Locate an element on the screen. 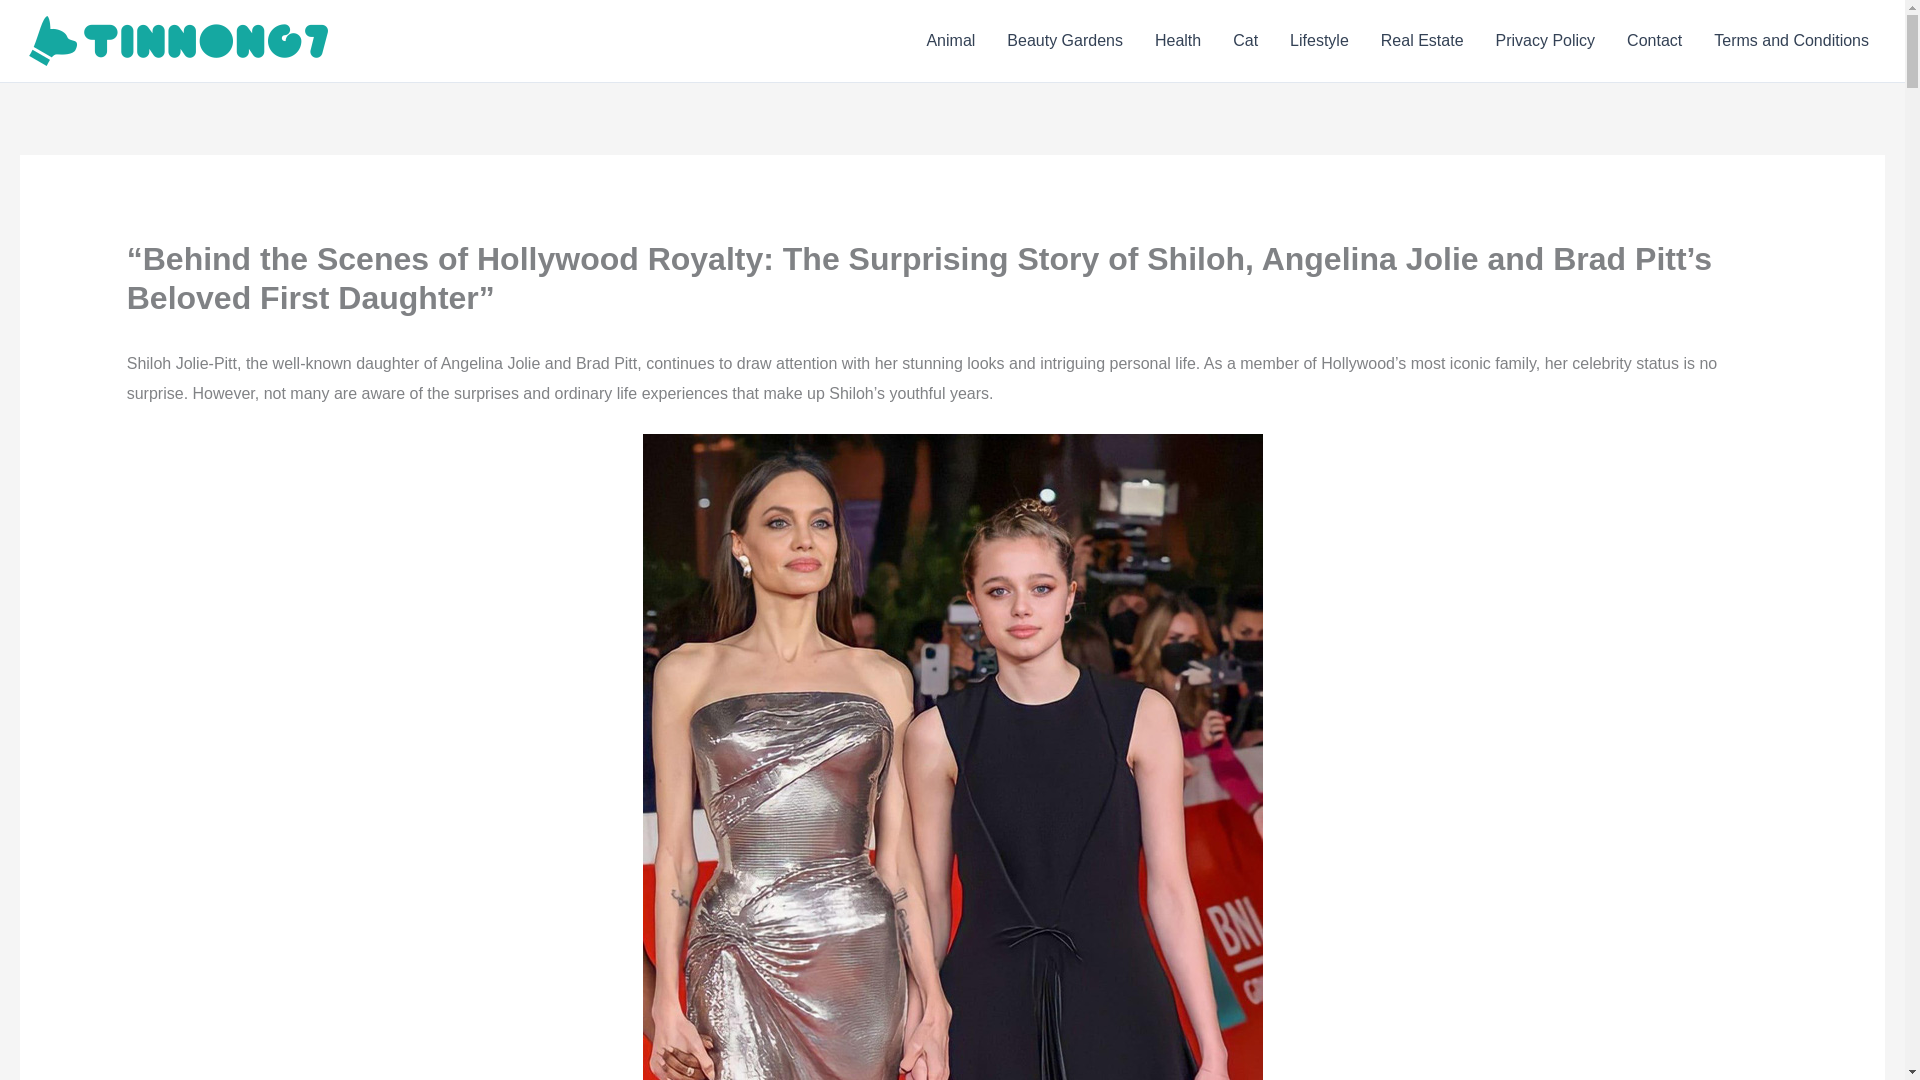 The height and width of the screenshot is (1080, 1920). Lifestyle is located at coordinates (1320, 41).